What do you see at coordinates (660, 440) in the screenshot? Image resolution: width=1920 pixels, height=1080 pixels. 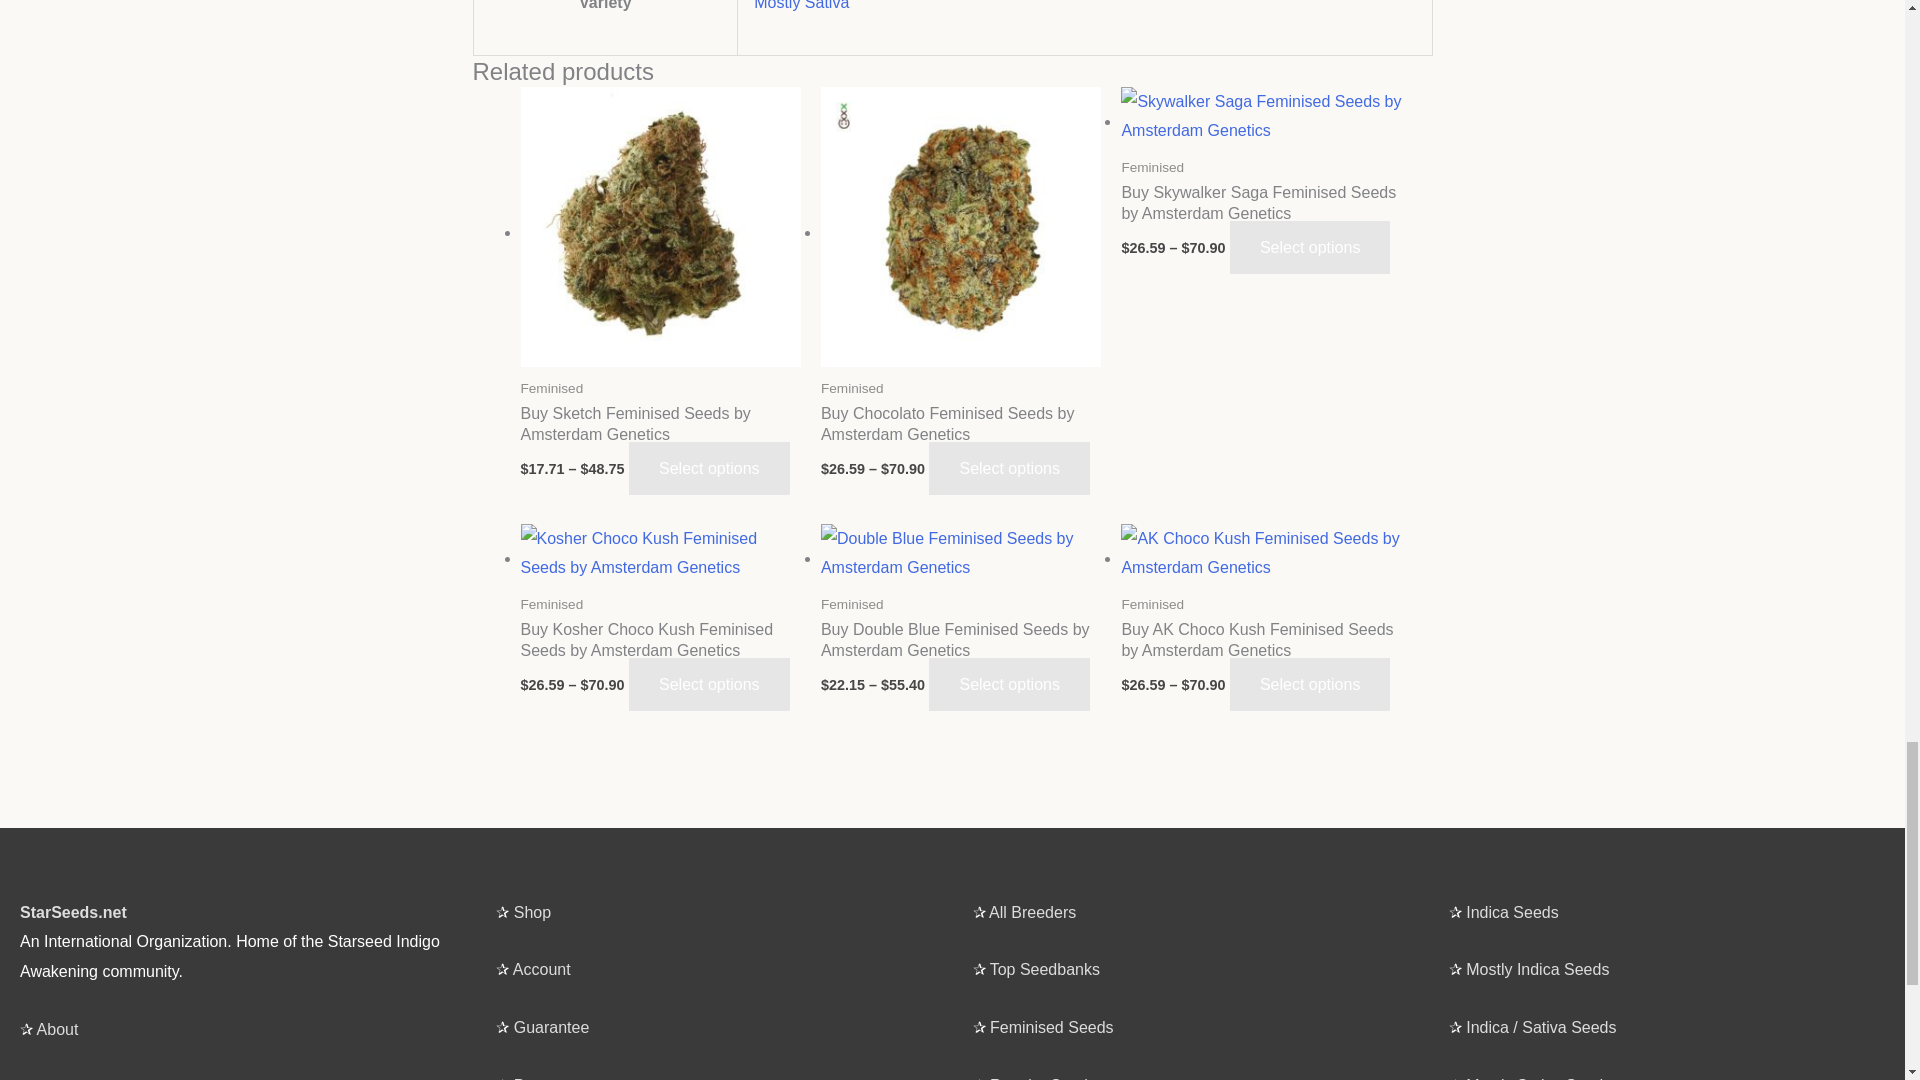 I see `Buy Sketch Feminised Seeds by Amsterdam Genetics` at bounding box center [660, 440].